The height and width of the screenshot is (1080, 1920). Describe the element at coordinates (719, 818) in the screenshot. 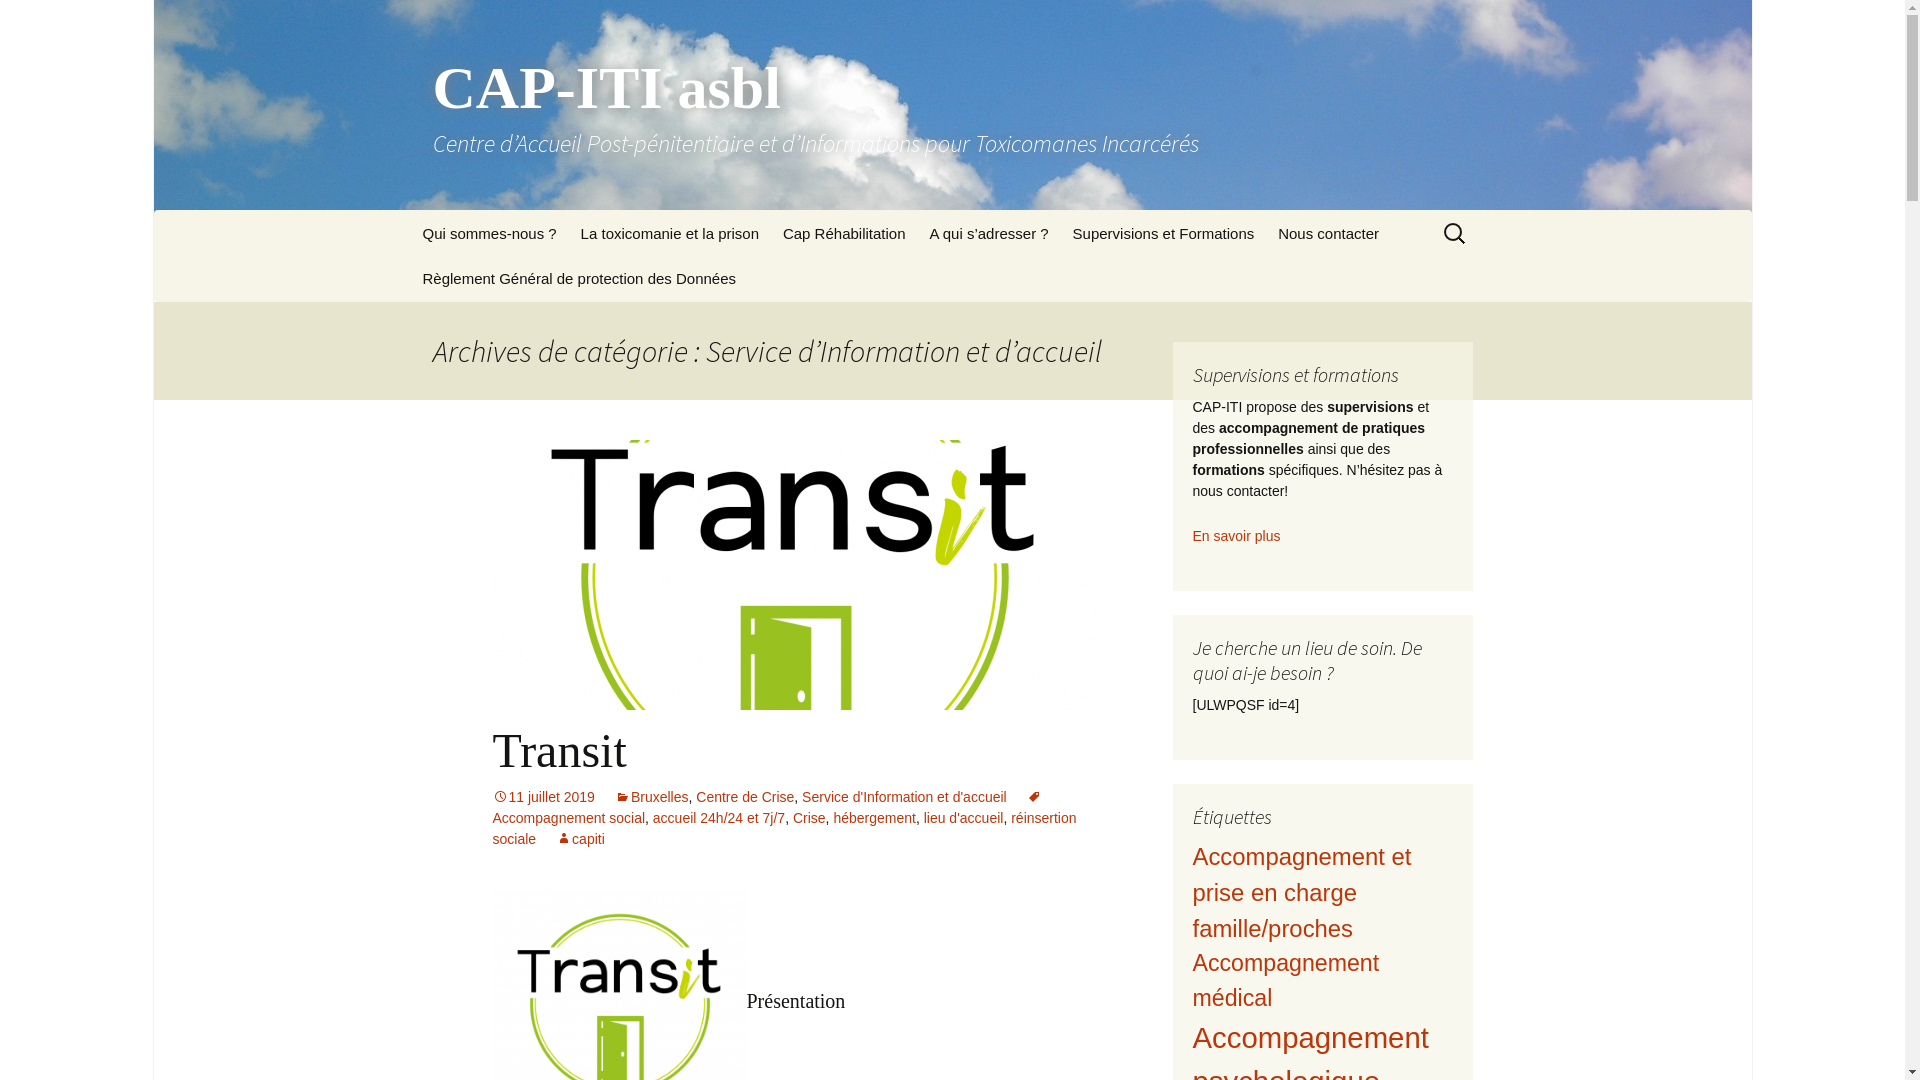

I see `accueil 24h/24 et 7j/7` at that location.